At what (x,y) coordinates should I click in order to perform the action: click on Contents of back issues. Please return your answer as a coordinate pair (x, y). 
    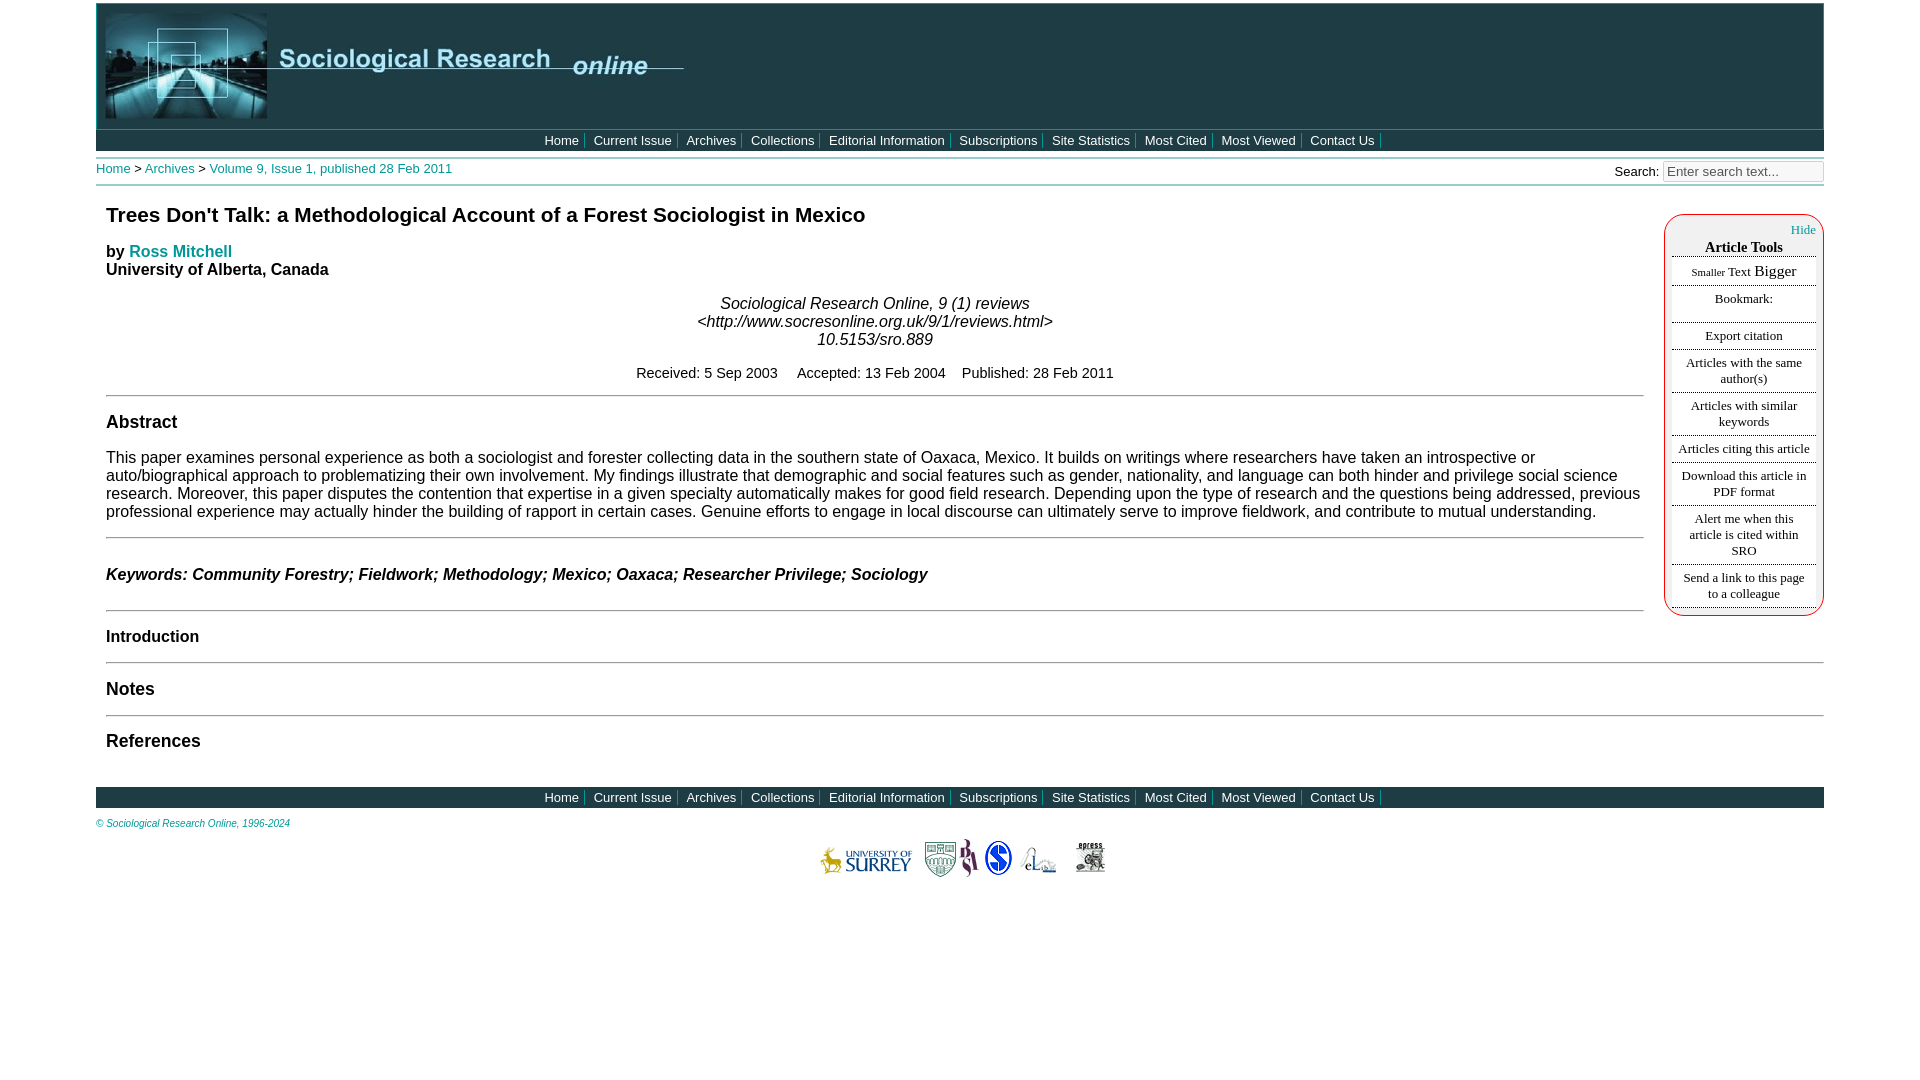
    Looking at the image, I should click on (710, 140).